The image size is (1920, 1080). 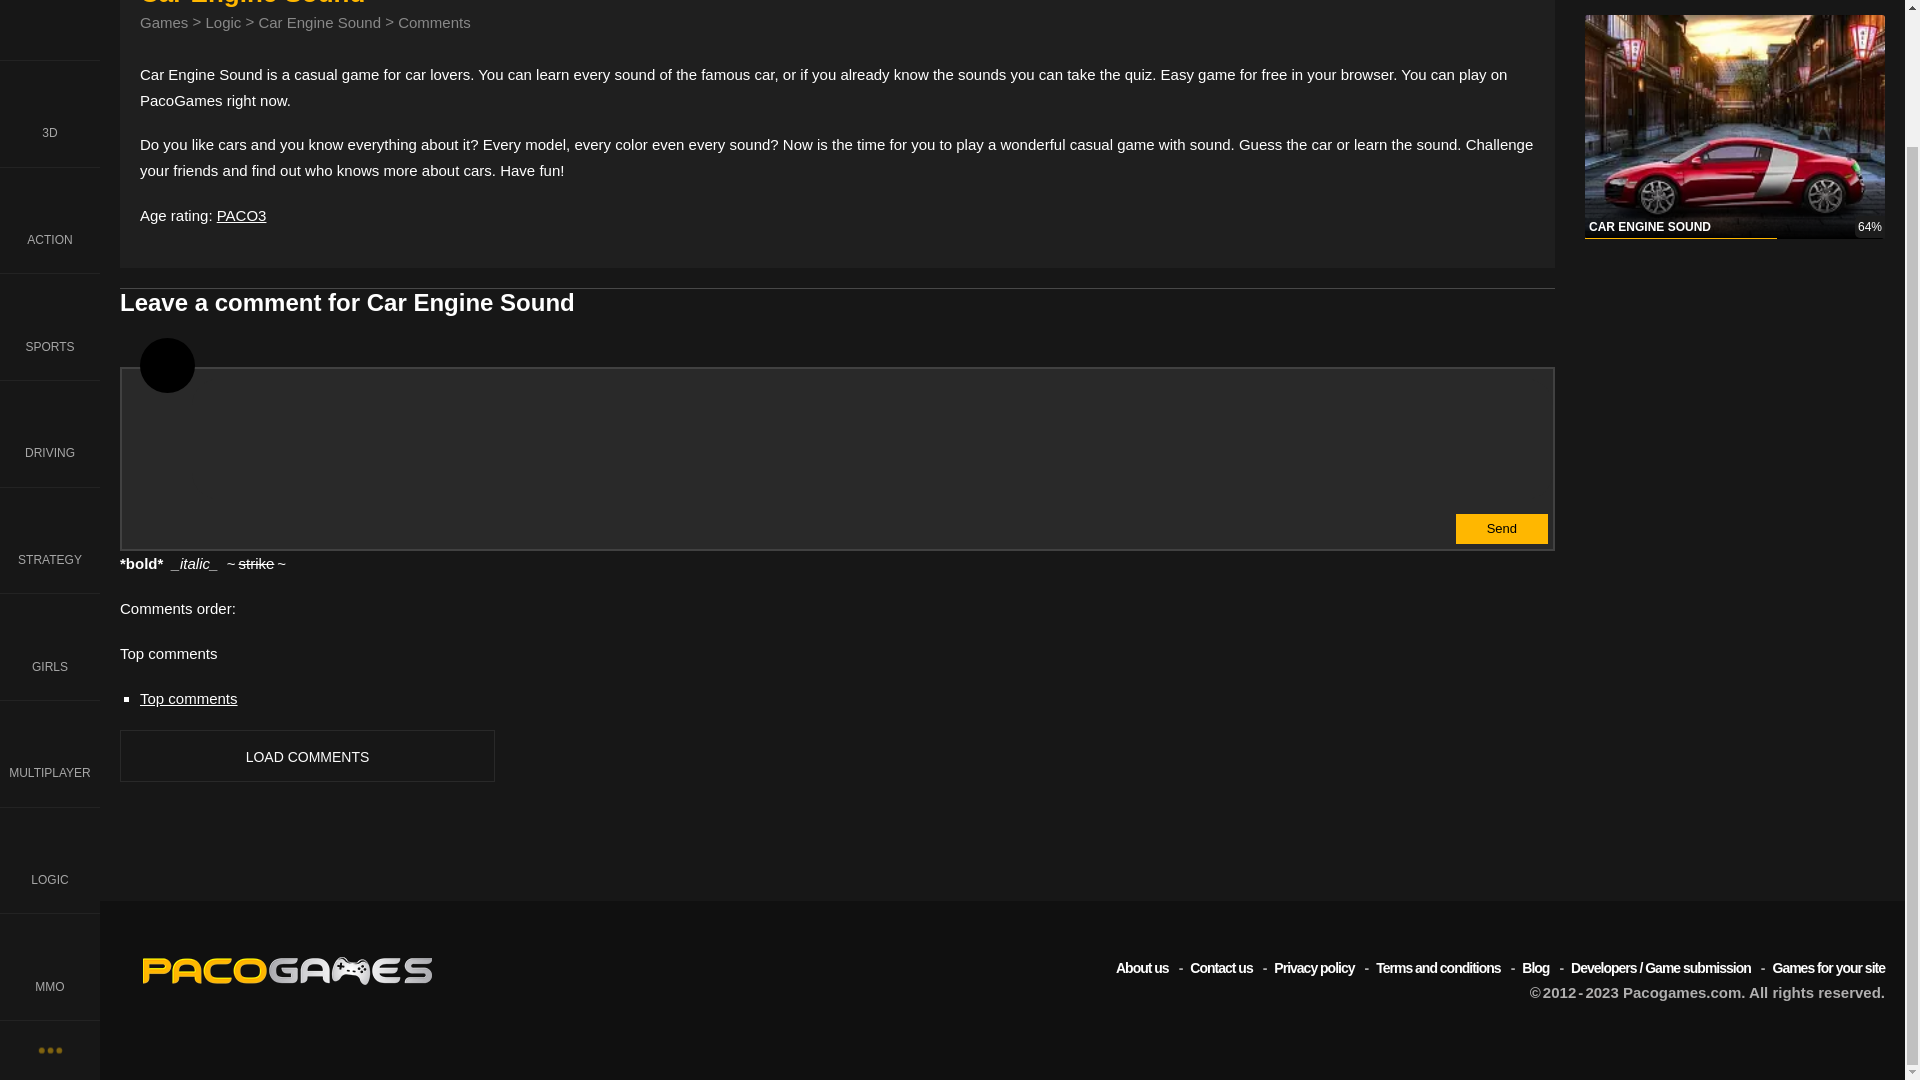 I want to click on PACO3, so click(x=241, y=215).